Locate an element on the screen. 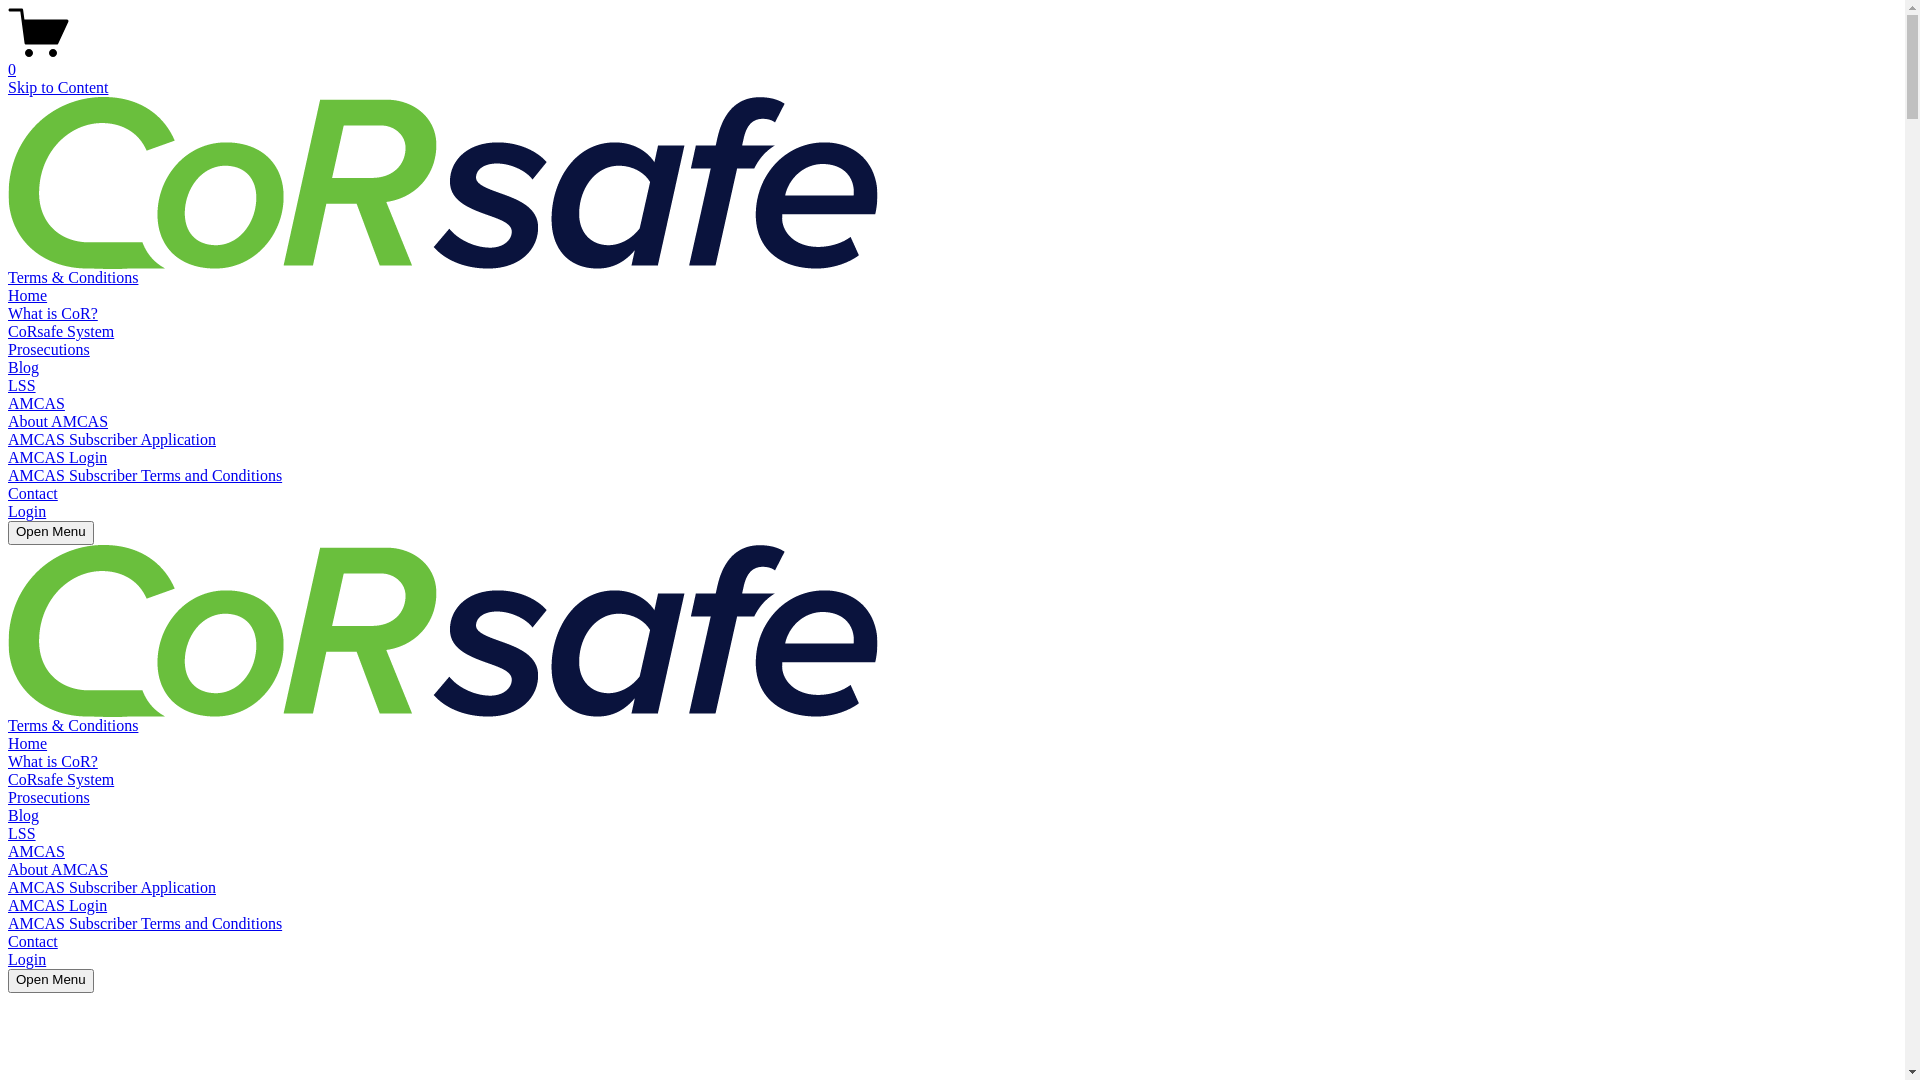 The width and height of the screenshot is (1920, 1080). Contact is located at coordinates (33, 942).